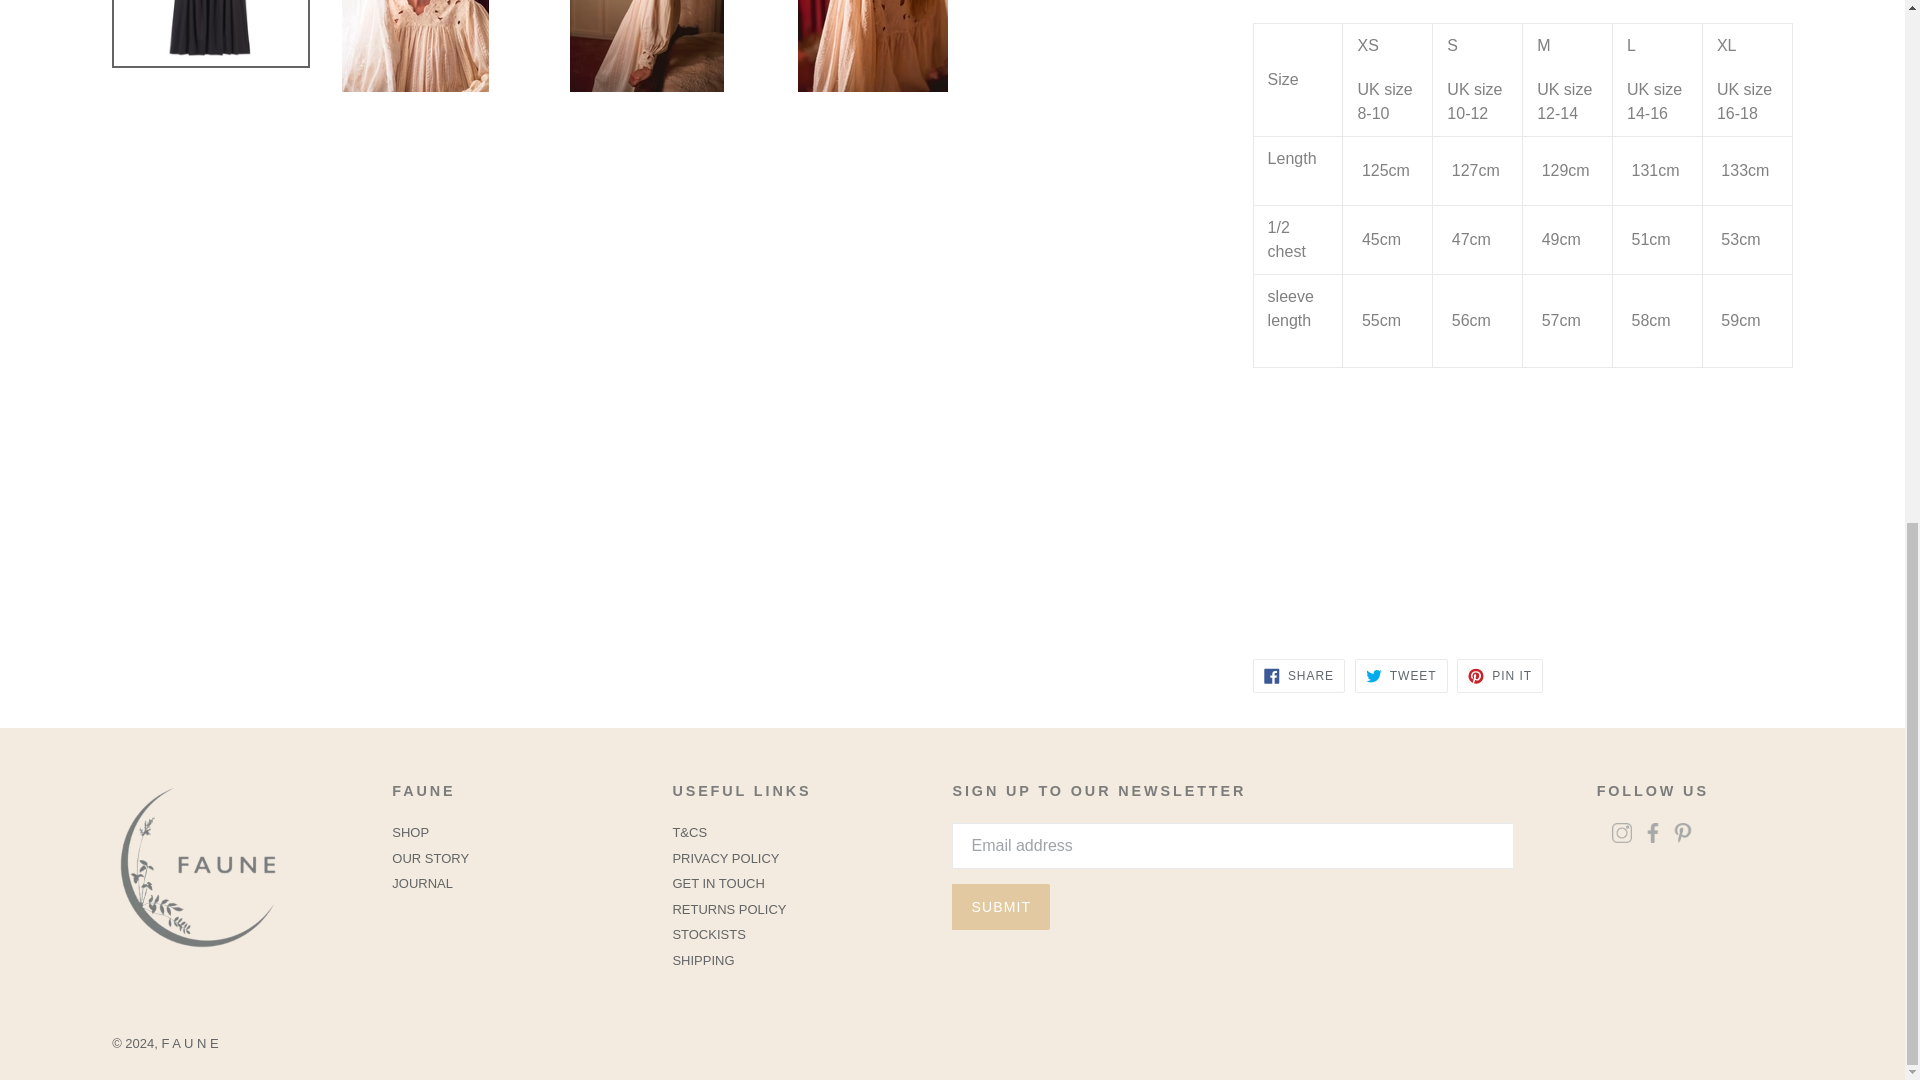  Describe the element at coordinates (1652, 836) in the screenshot. I see `F A U N E  on Facebook` at that location.